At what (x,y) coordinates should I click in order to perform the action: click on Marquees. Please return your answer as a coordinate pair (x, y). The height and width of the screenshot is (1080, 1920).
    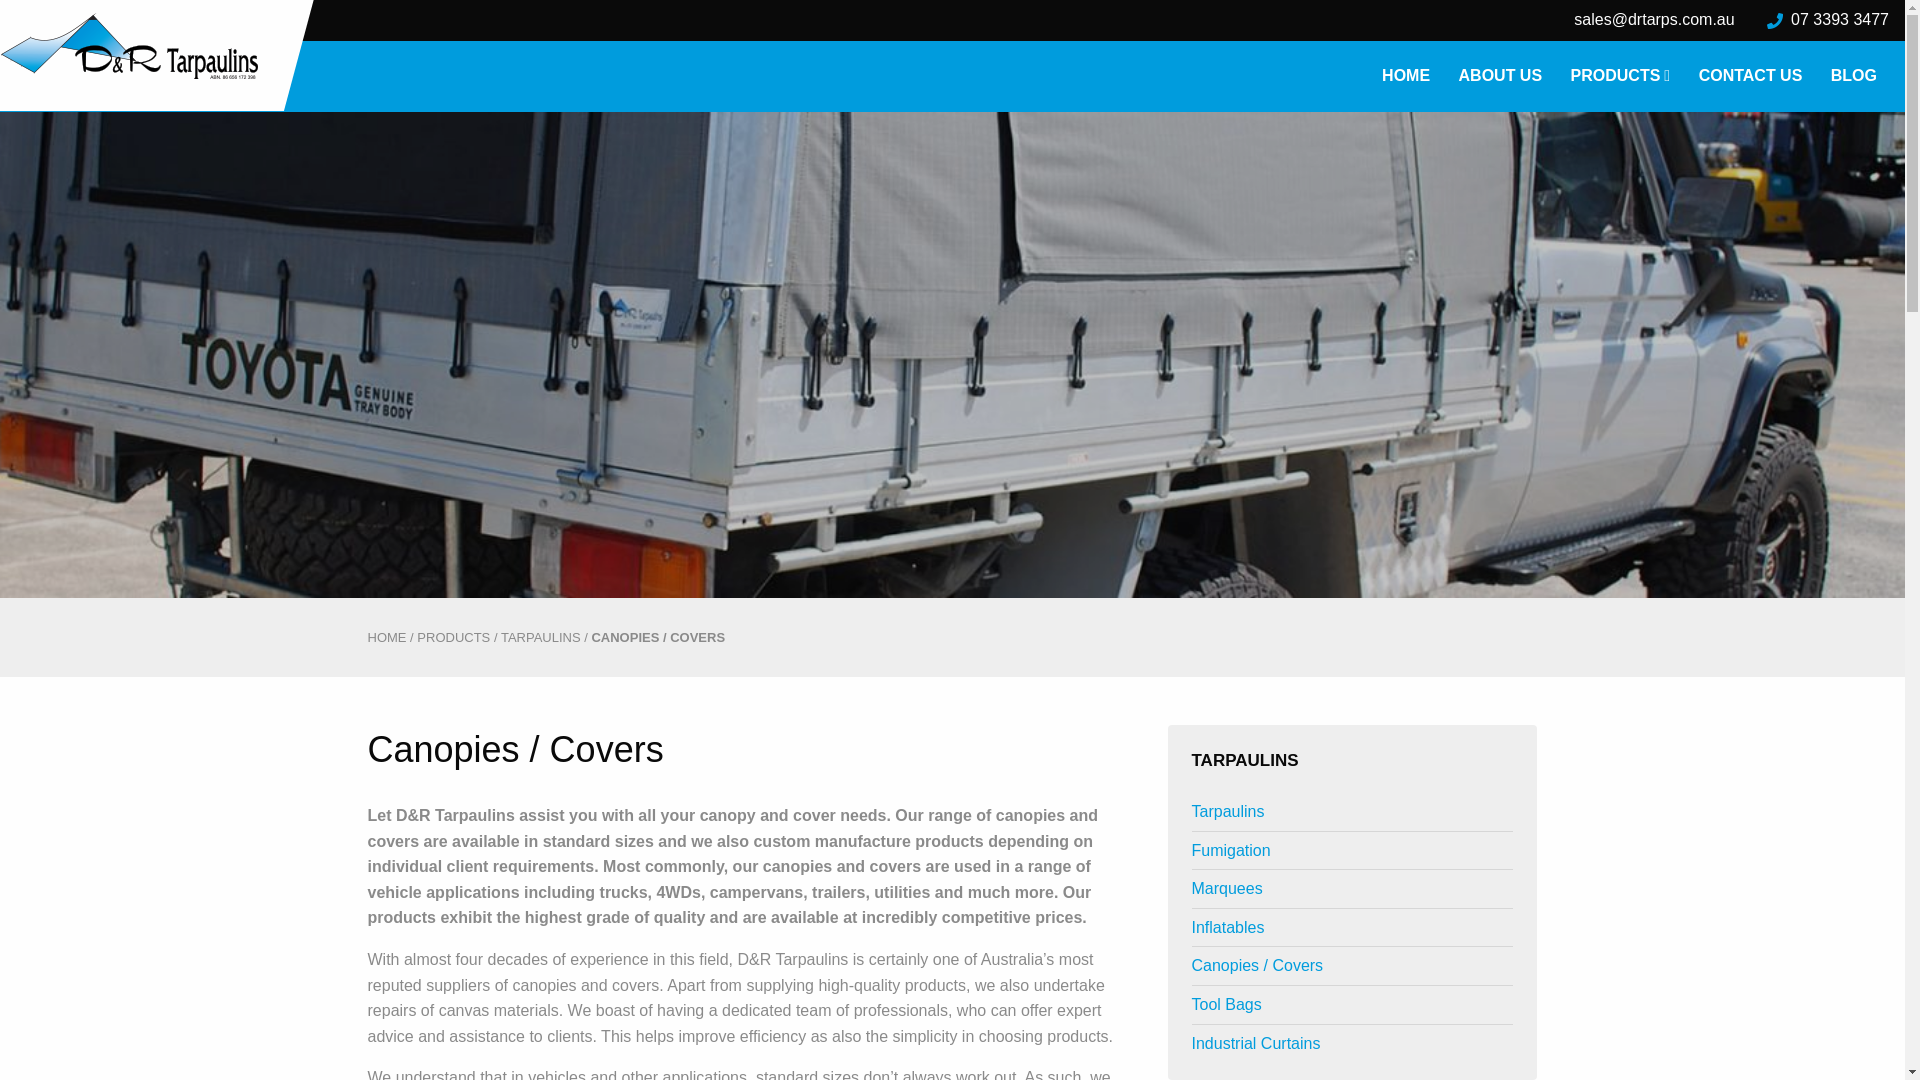
    Looking at the image, I should click on (1228, 888).